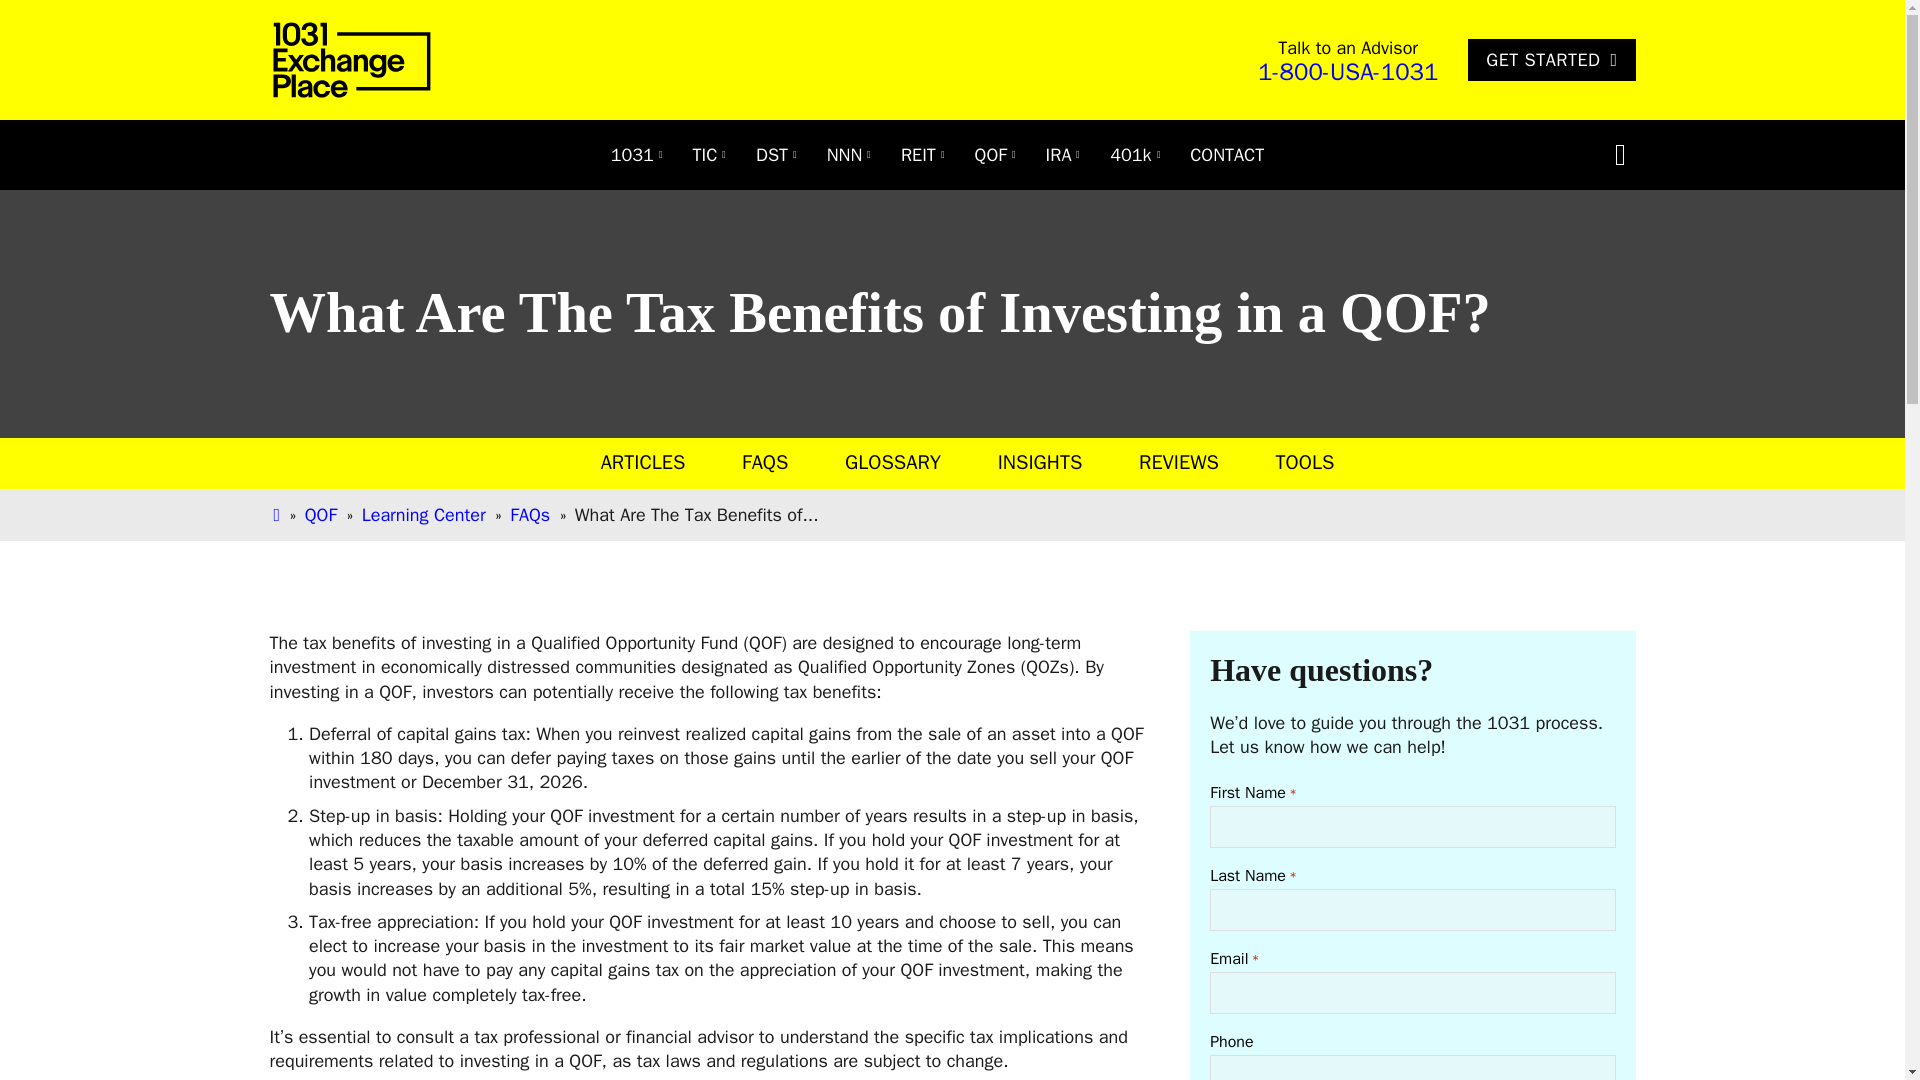 This screenshot has width=1920, height=1080. I want to click on Tenants In Common, so click(706, 154).